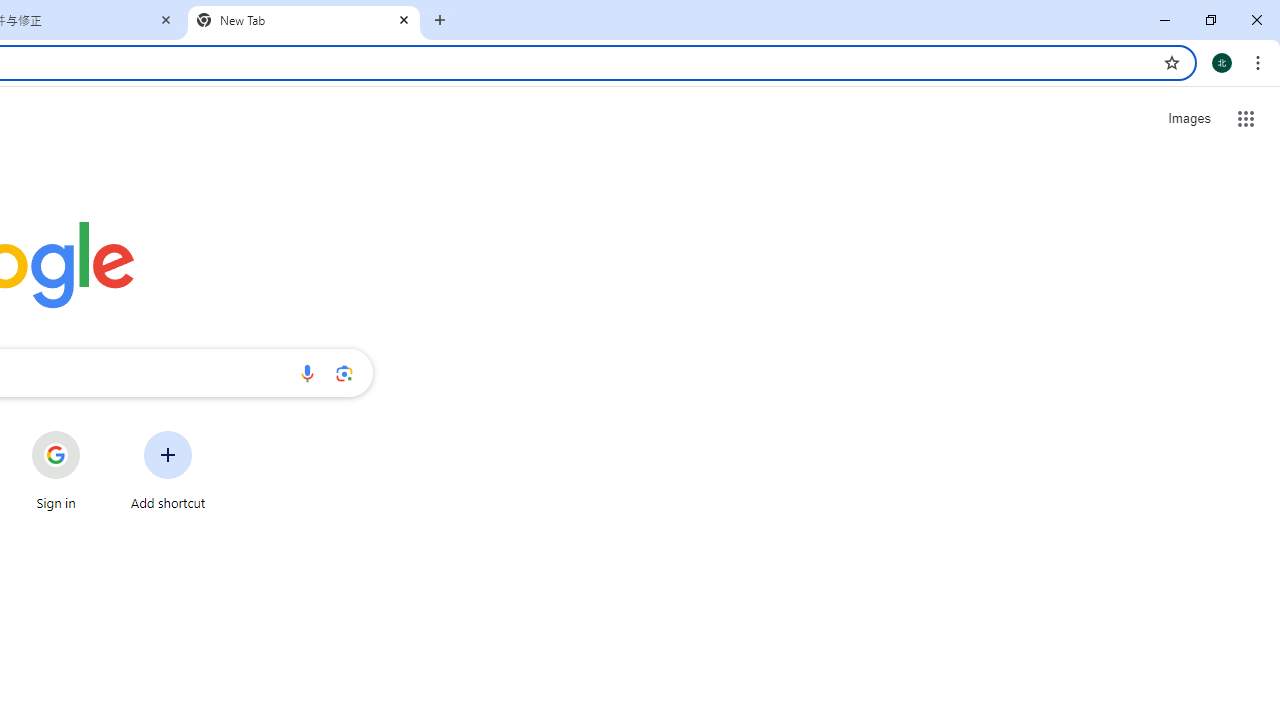 This screenshot has height=720, width=1280. What do you see at coordinates (994, 422) in the screenshot?
I see `Chat, row 3 of 5 and column 1 of 3 in the first section` at bounding box center [994, 422].